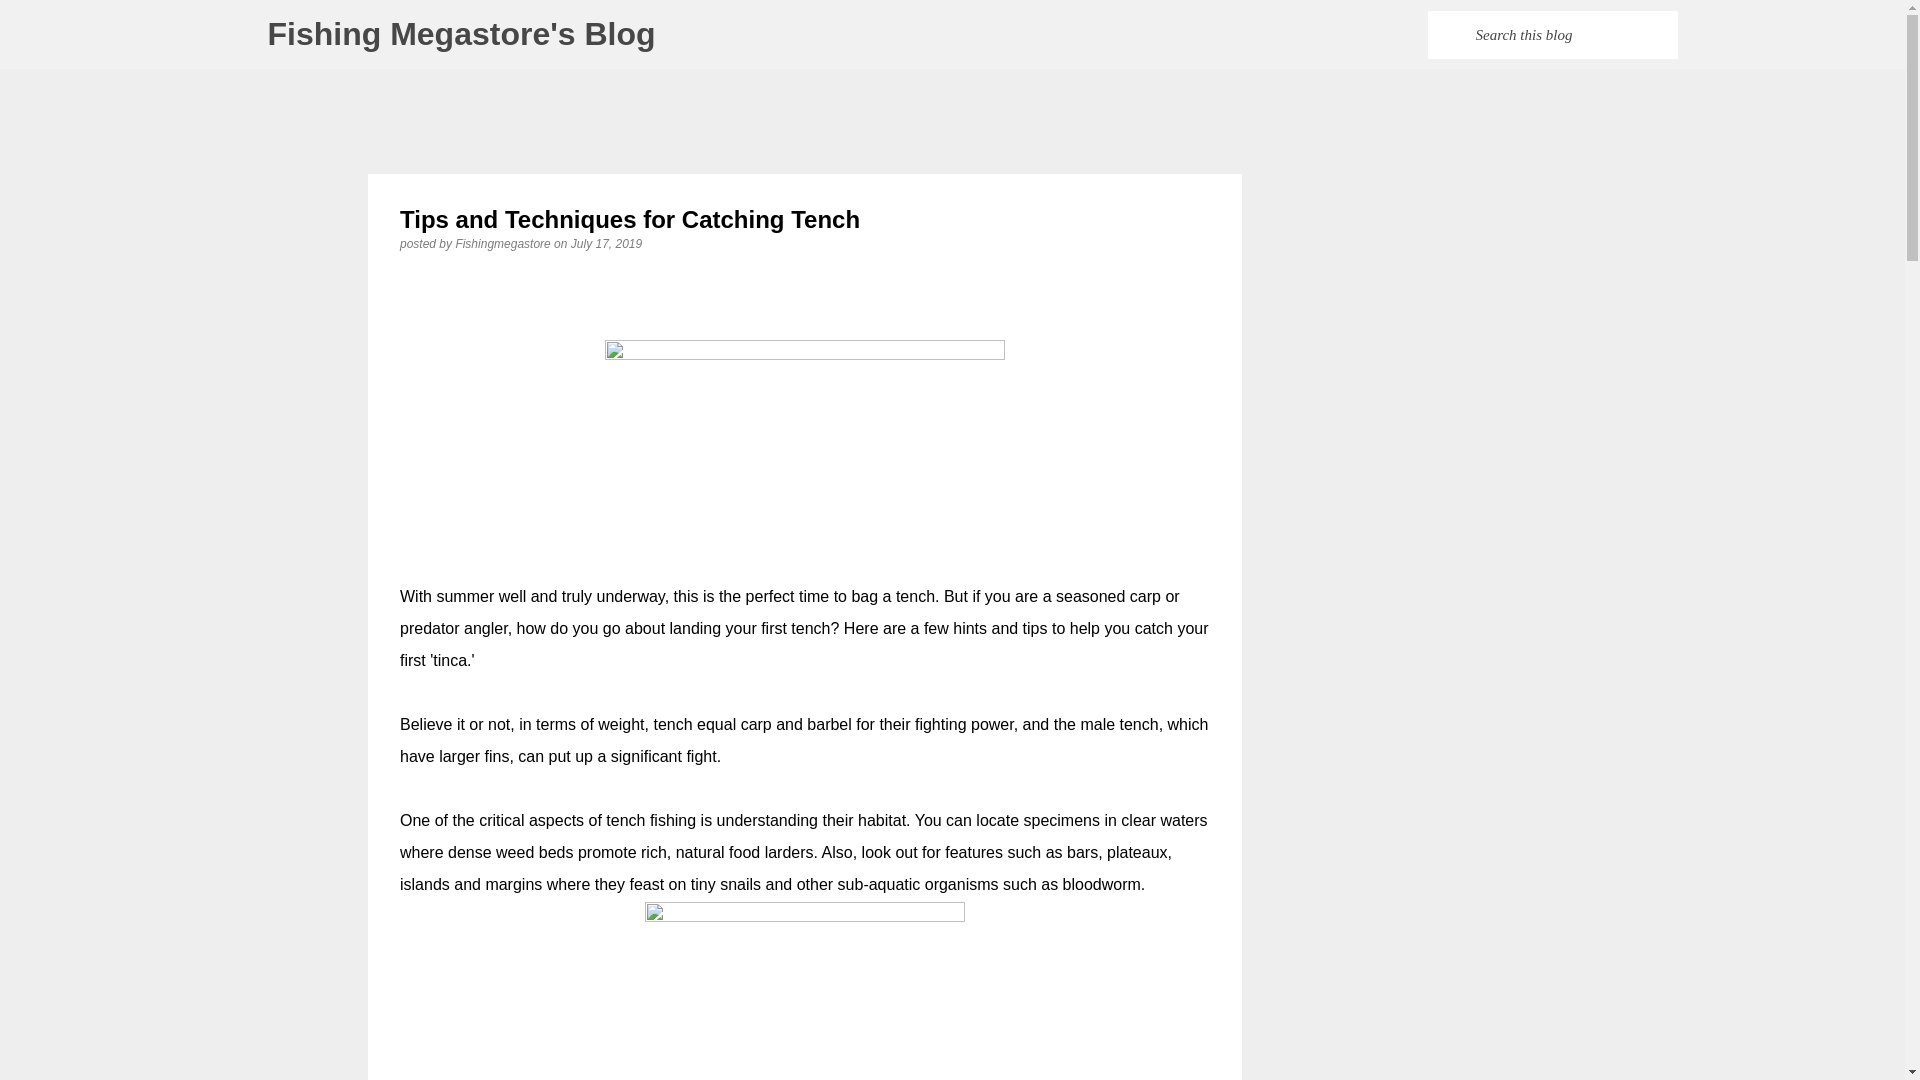  Describe the element at coordinates (504, 243) in the screenshot. I see `author profile` at that location.